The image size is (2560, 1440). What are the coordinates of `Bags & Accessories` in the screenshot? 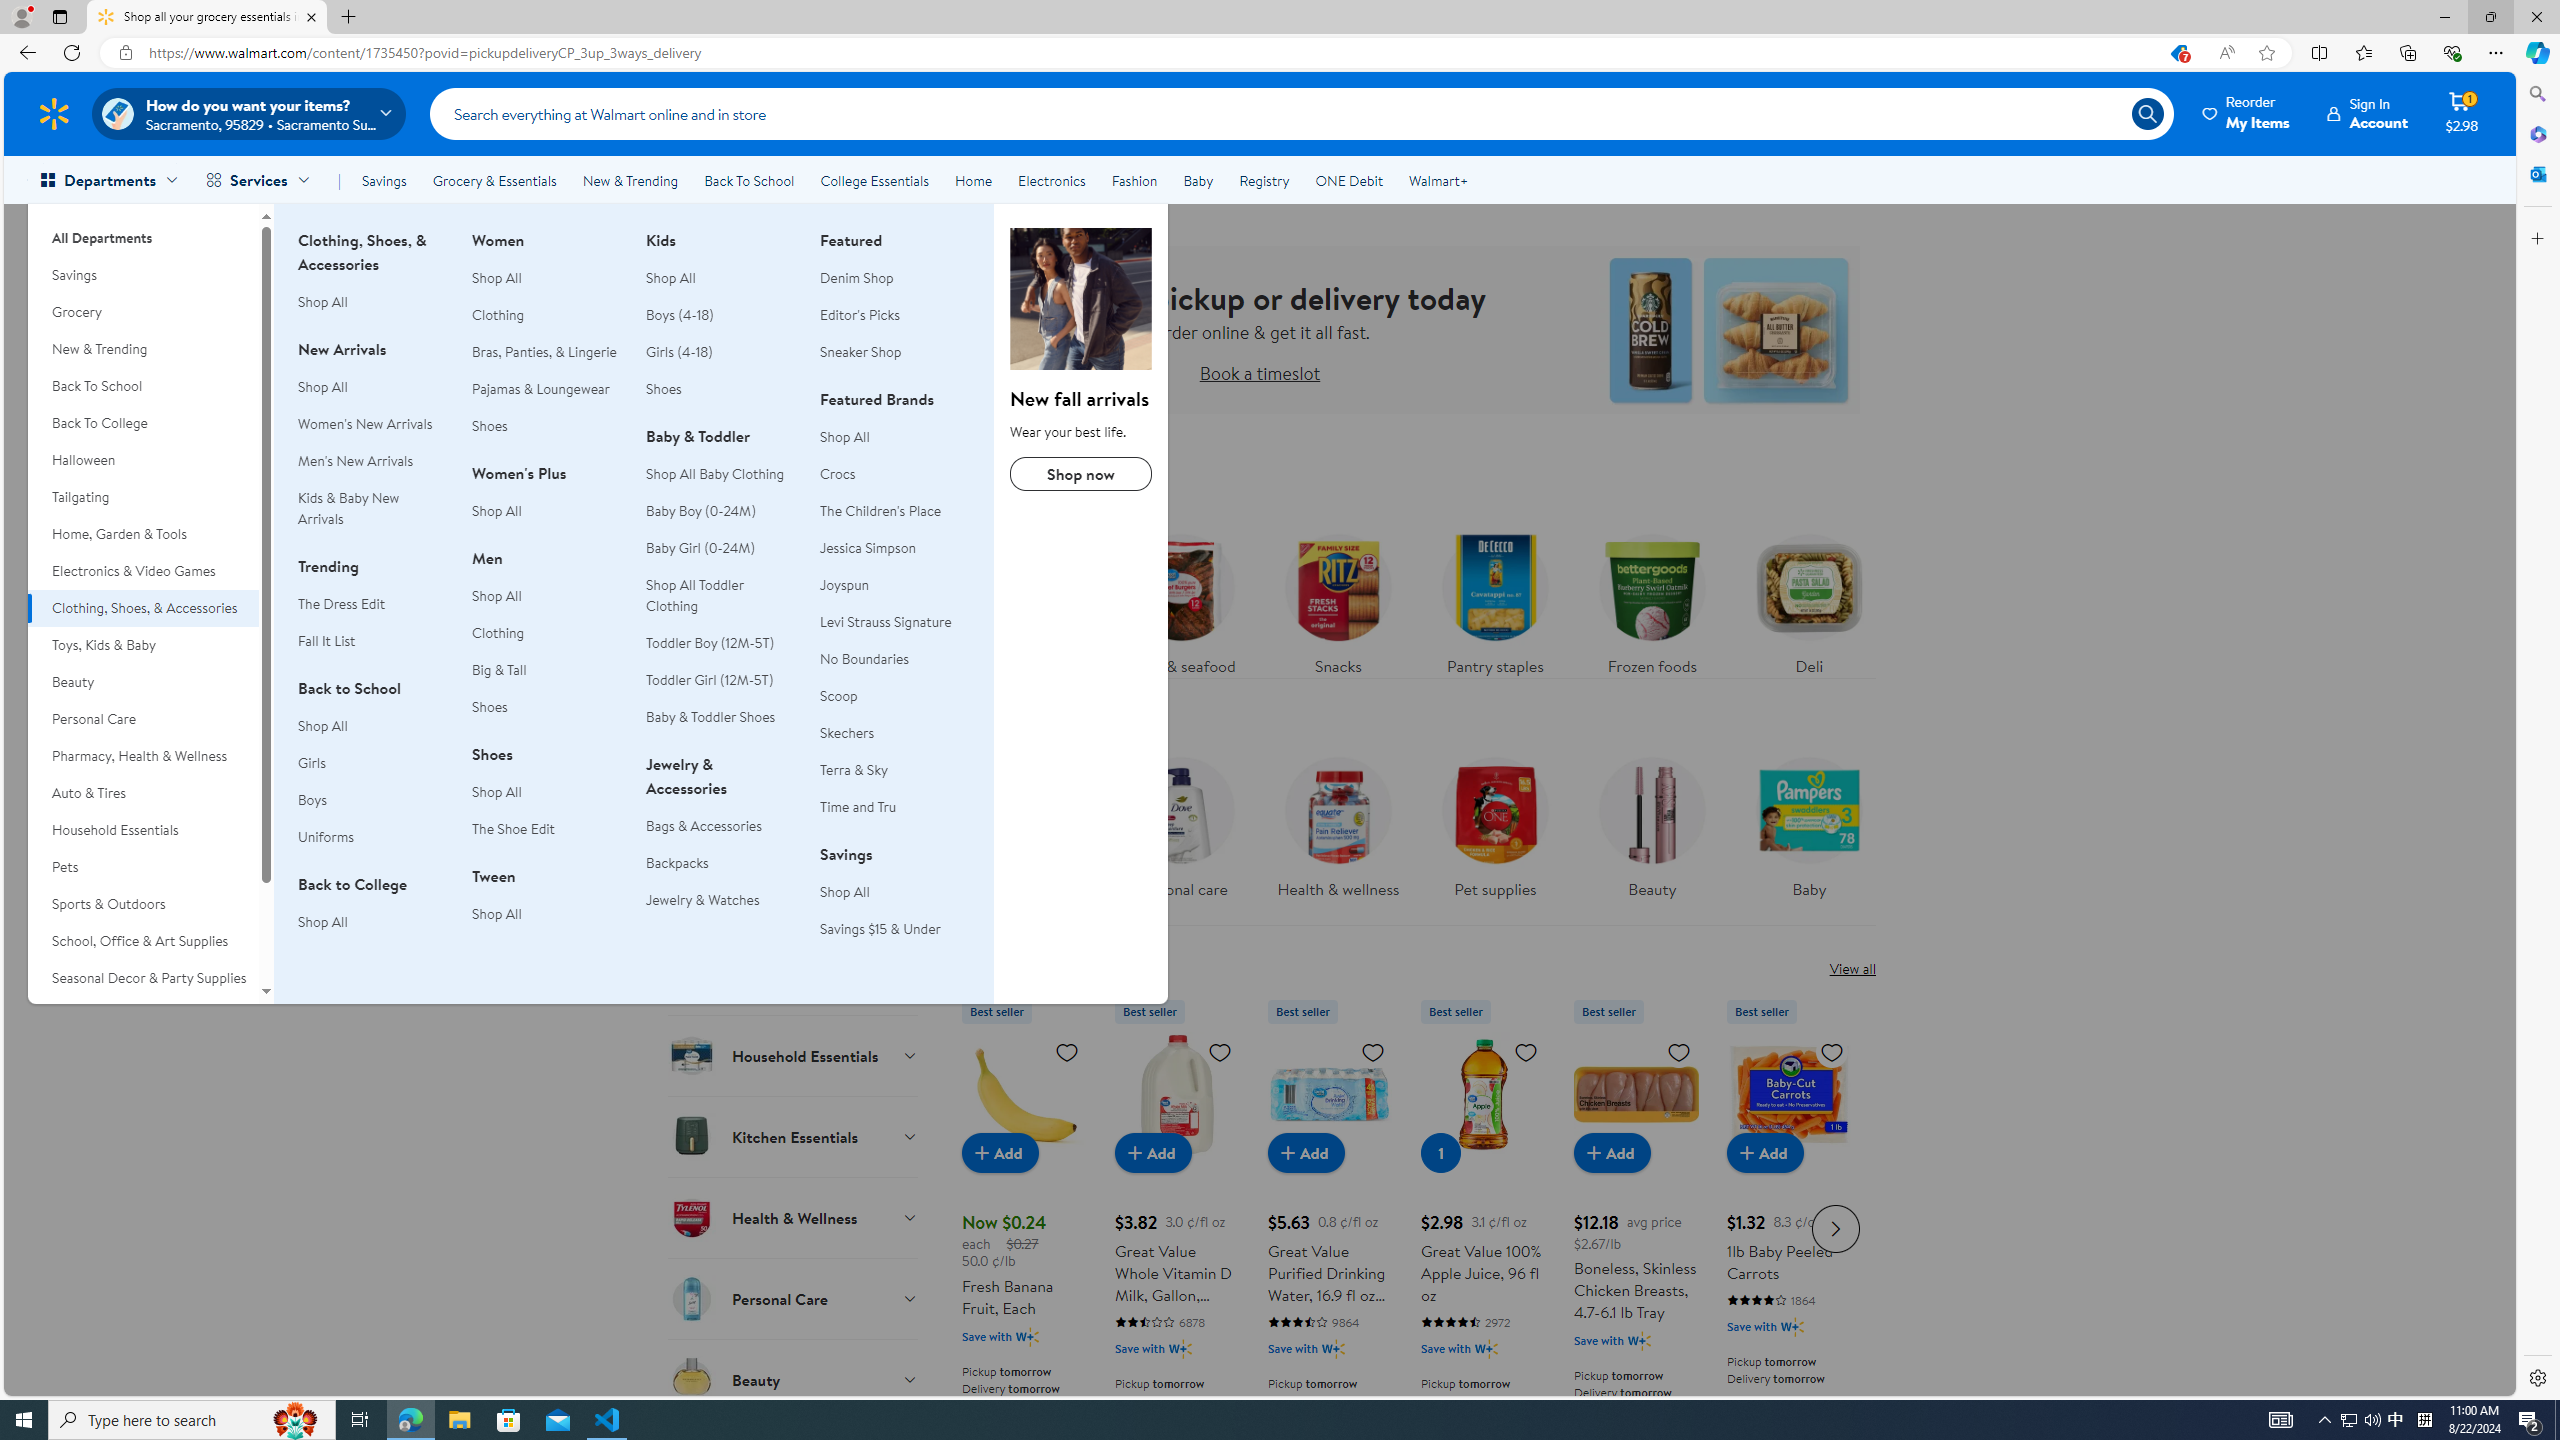 It's located at (704, 826).